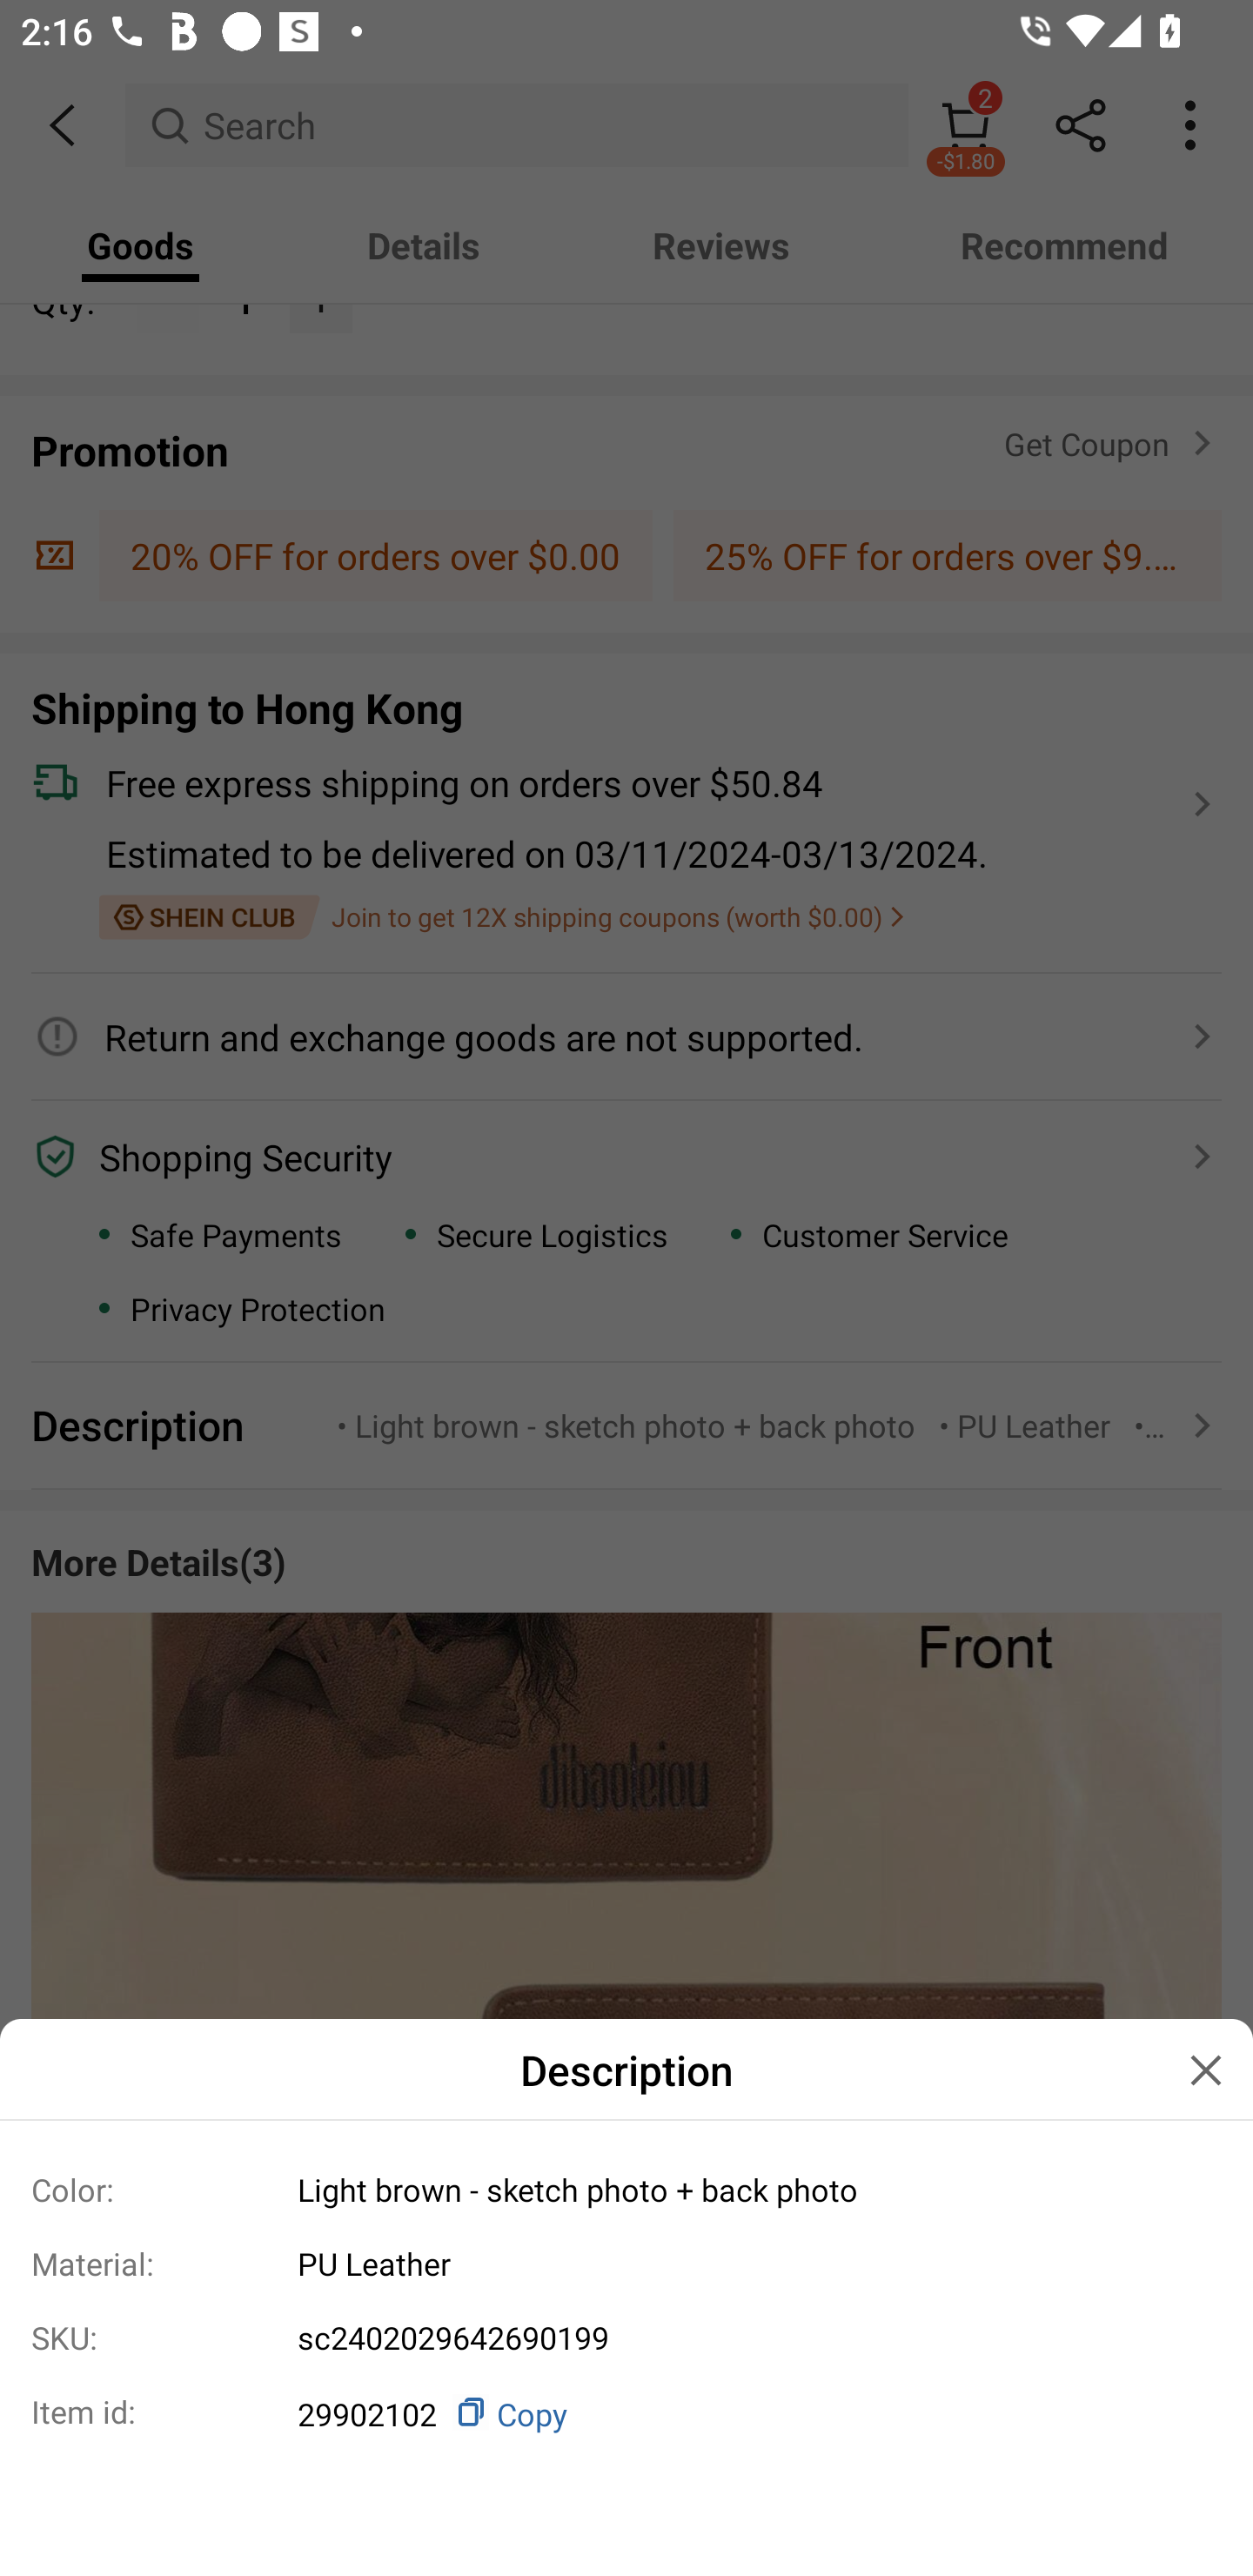 This screenshot has width=1253, height=2576. What do you see at coordinates (626, 2338) in the screenshot?
I see `SKU: sc2402029642690199` at bounding box center [626, 2338].